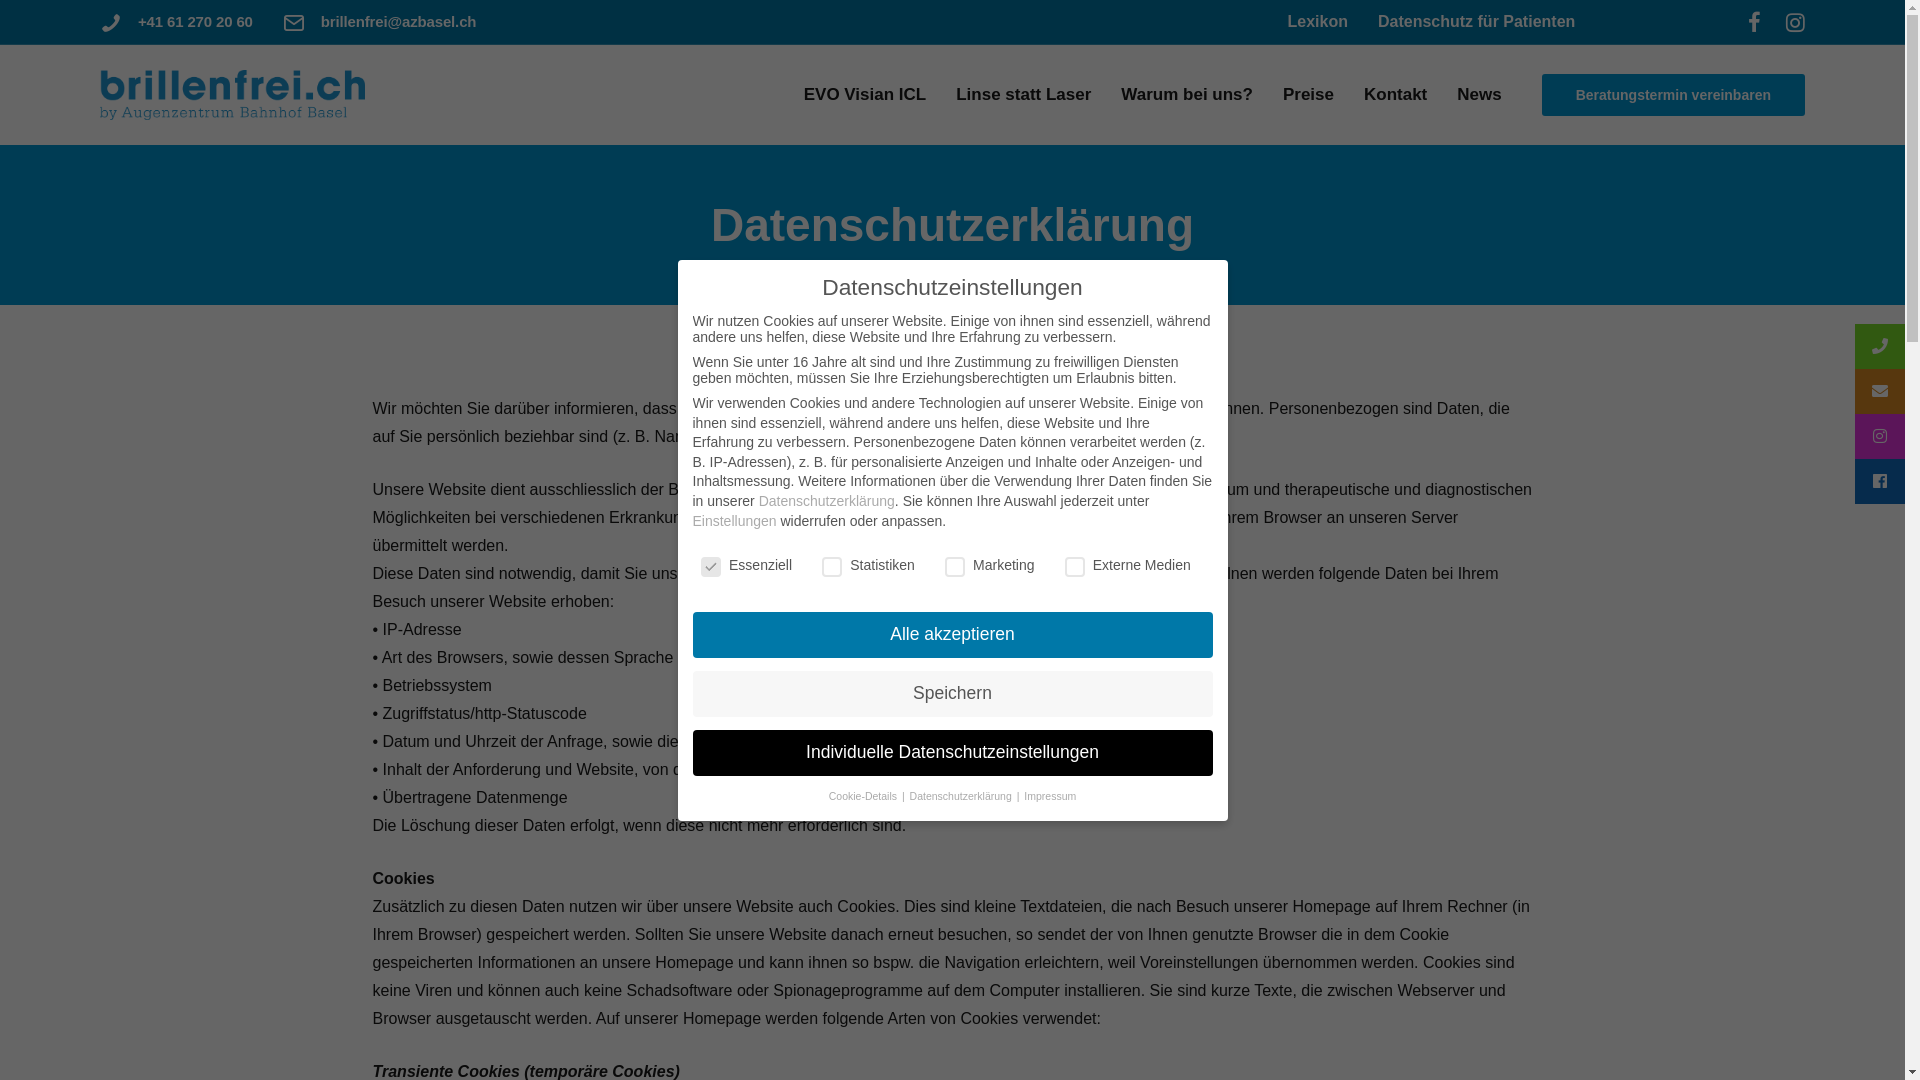 The width and height of the screenshot is (1920, 1080). Describe the element at coordinates (952, 635) in the screenshot. I see `Alle akzeptieren` at that location.